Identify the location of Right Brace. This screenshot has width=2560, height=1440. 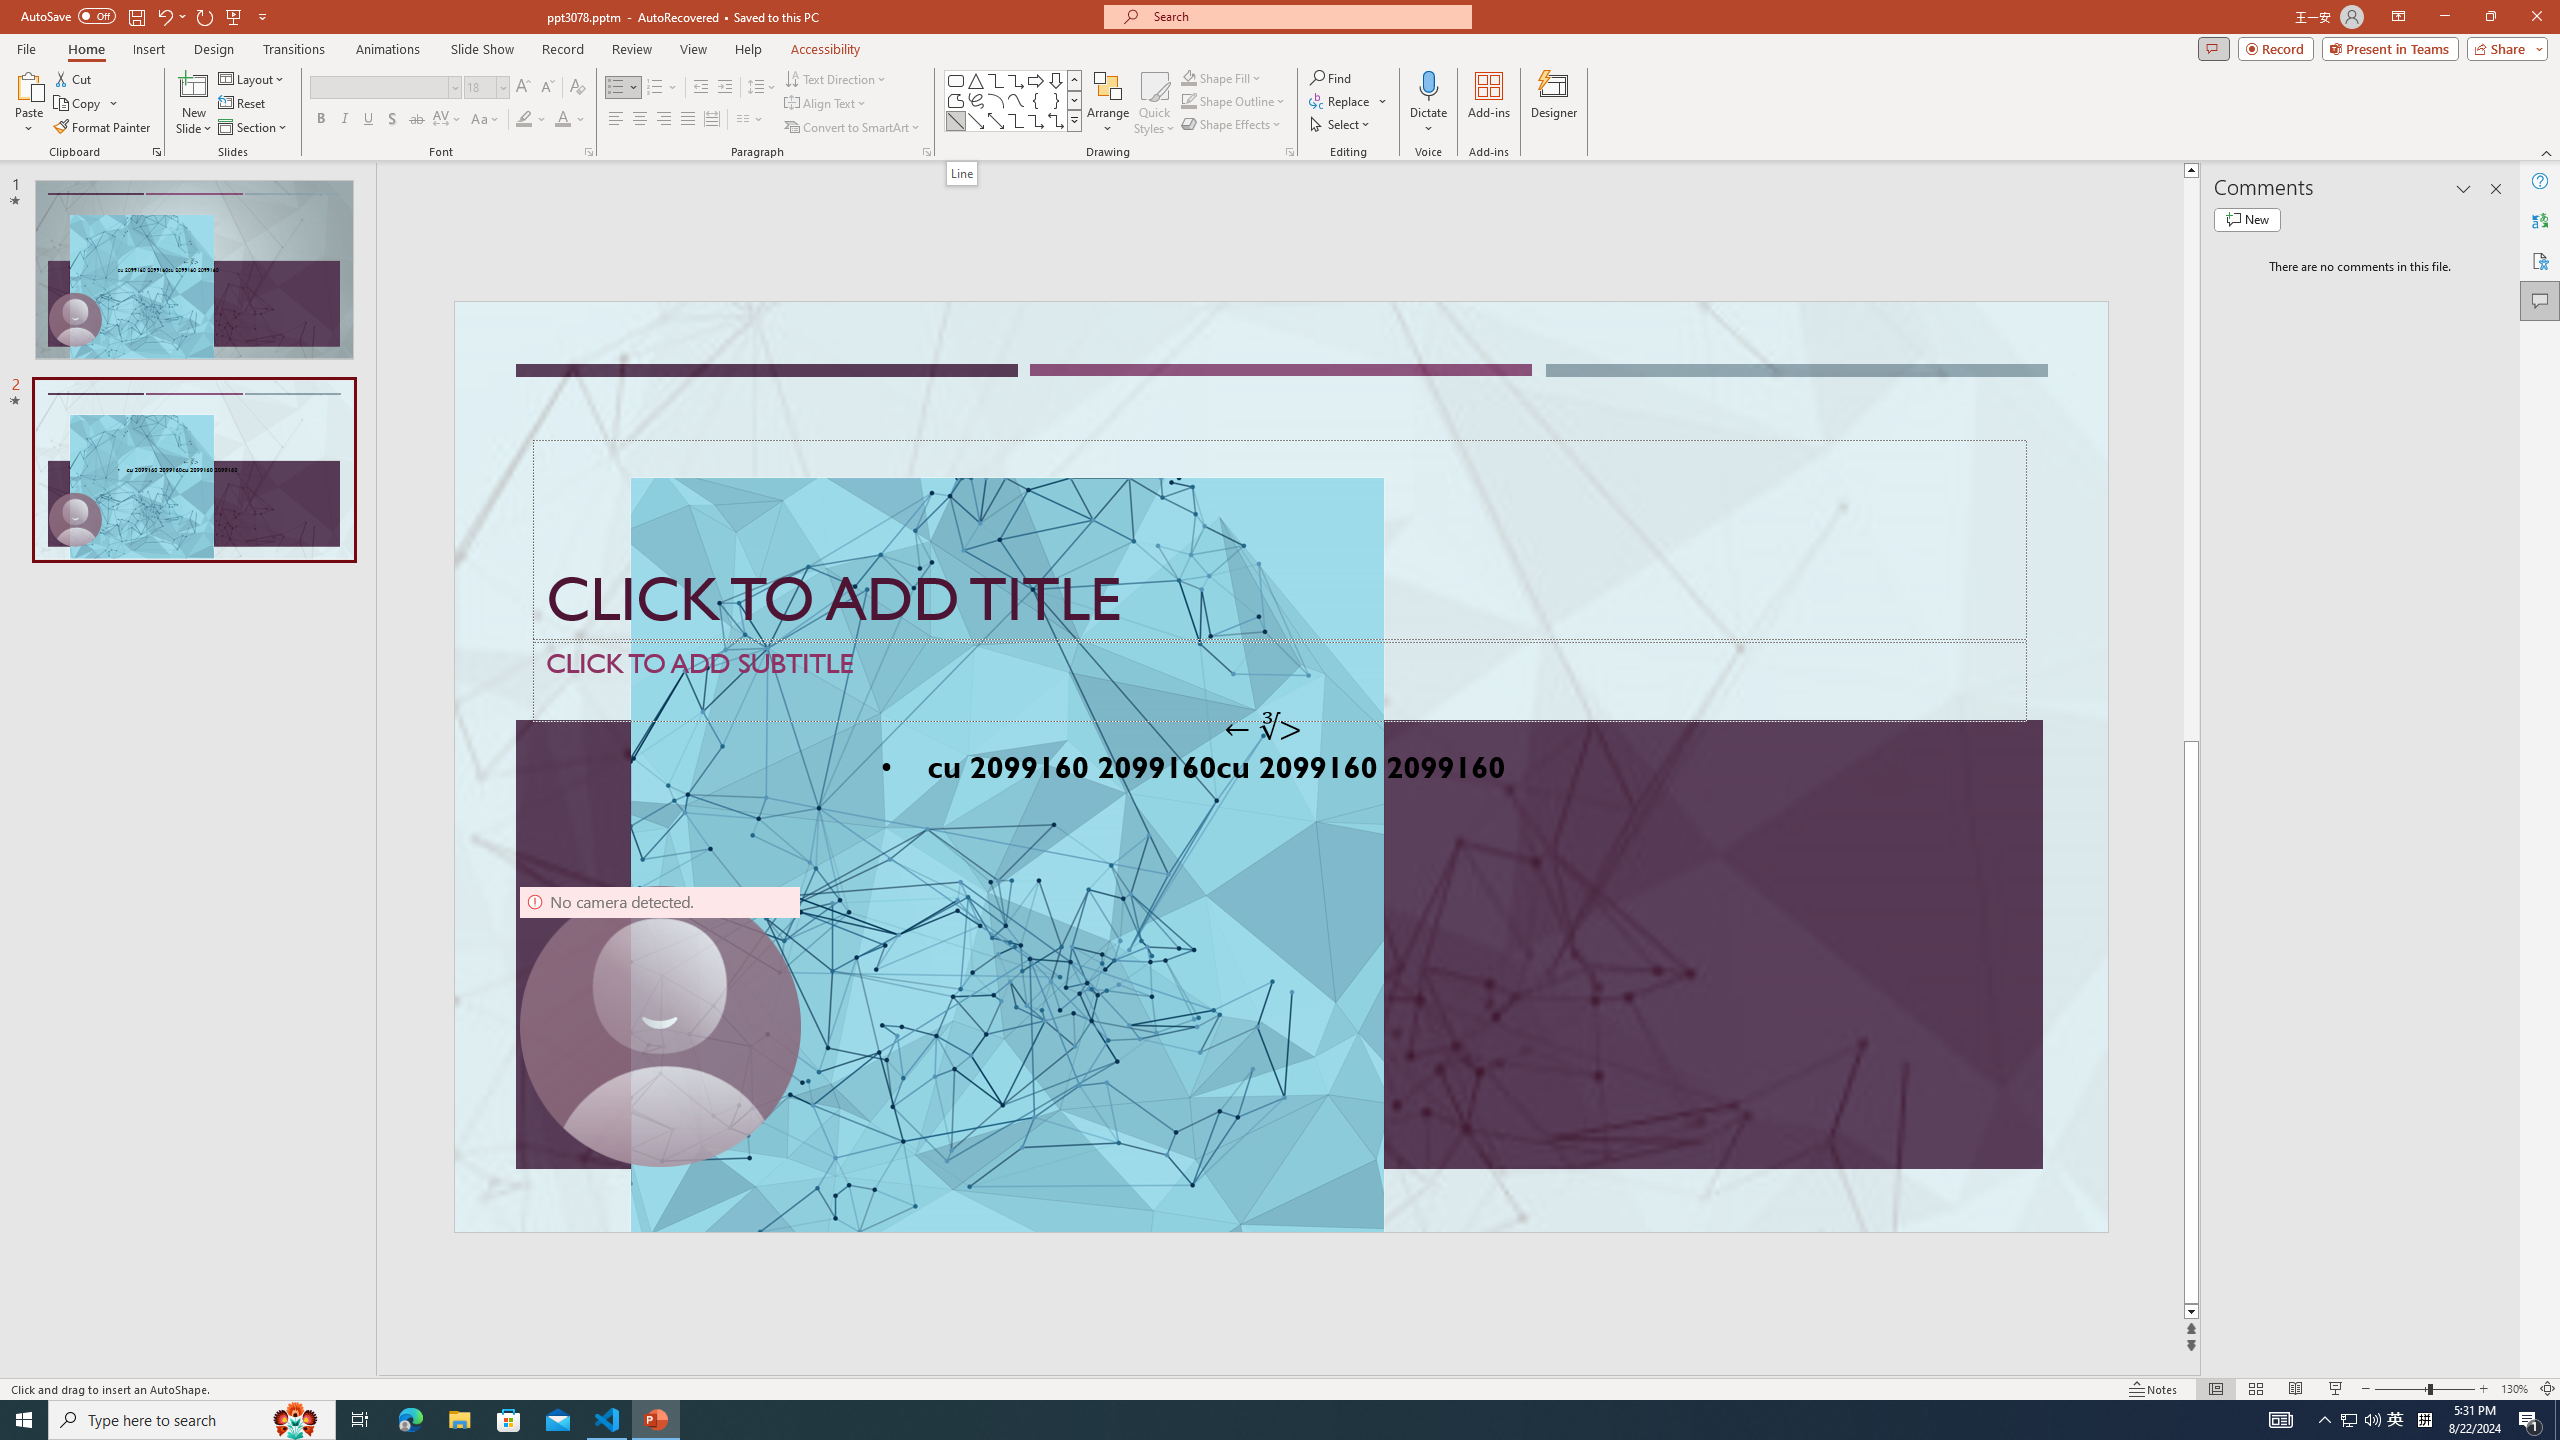
(1056, 100).